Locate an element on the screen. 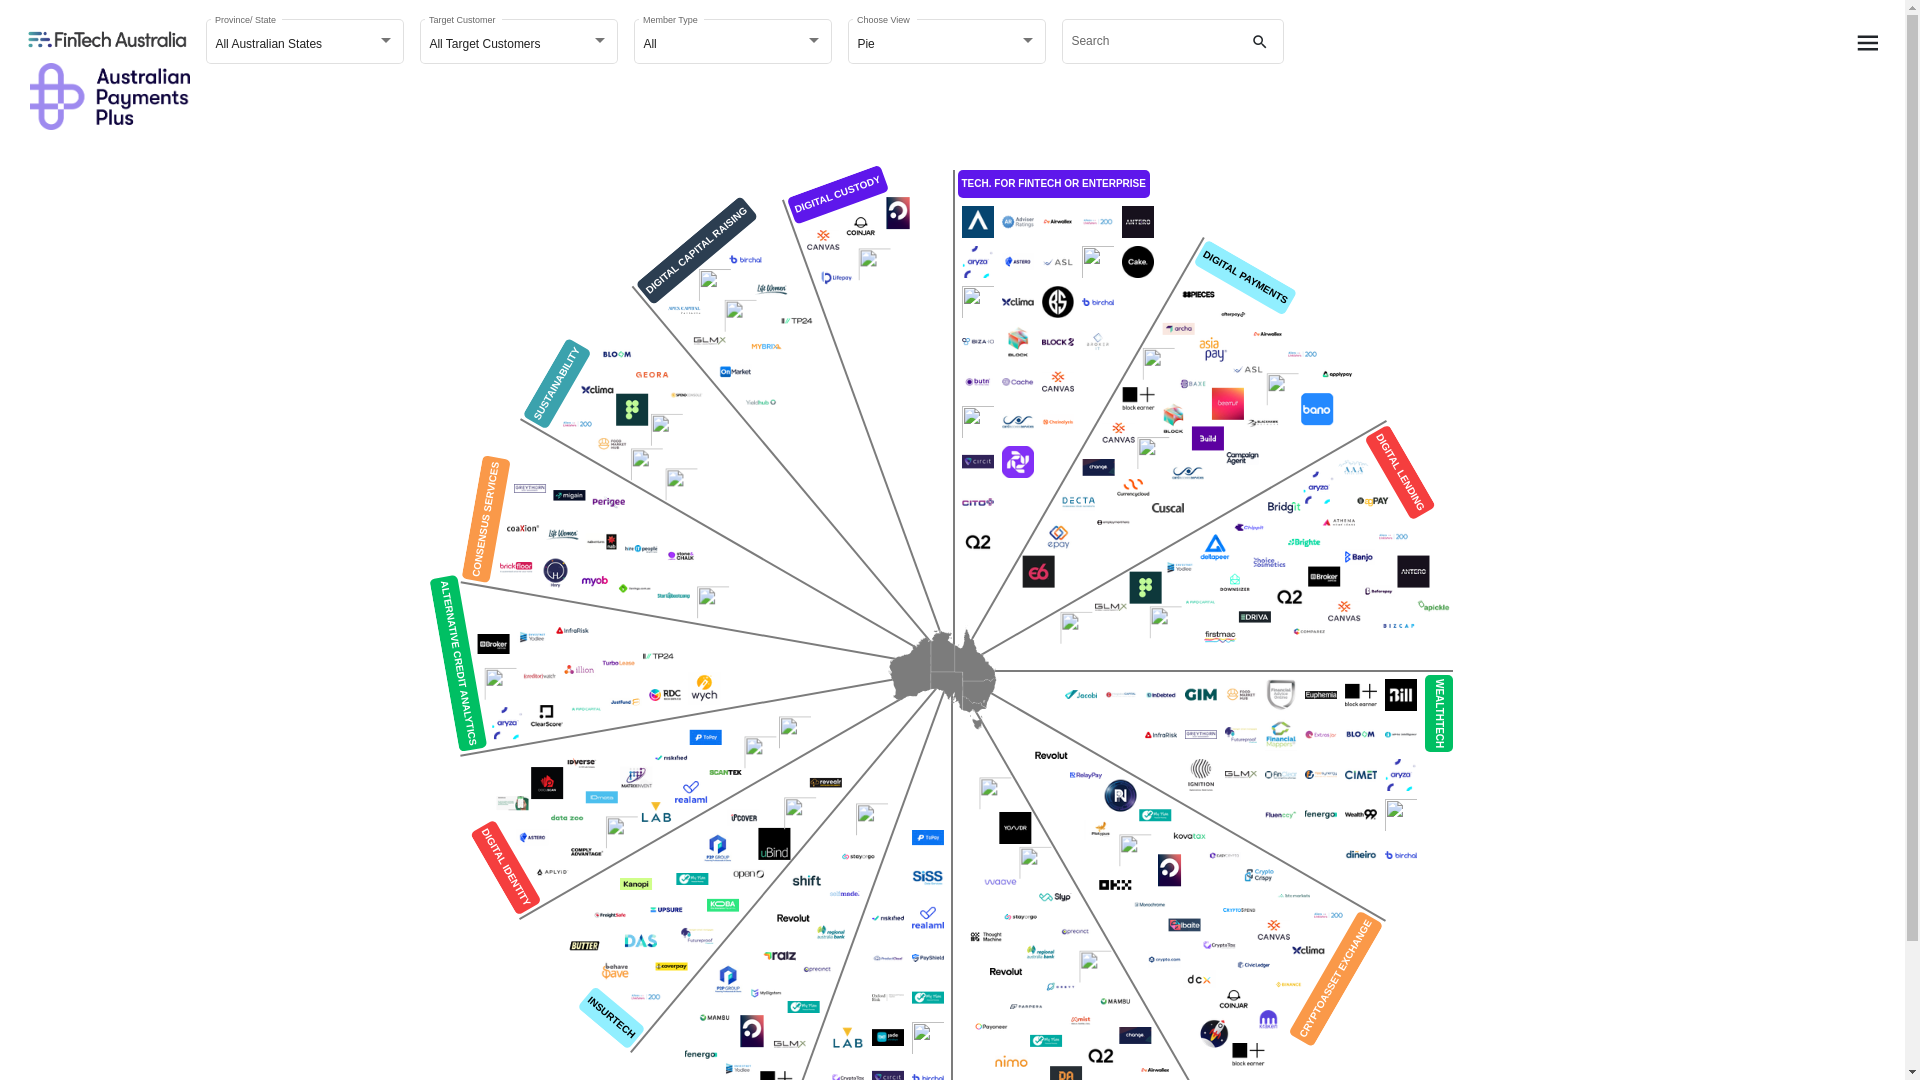 Image resolution: width=1920 pixels, height=1080 pixels. Migain is located at coordinates (569, 496).